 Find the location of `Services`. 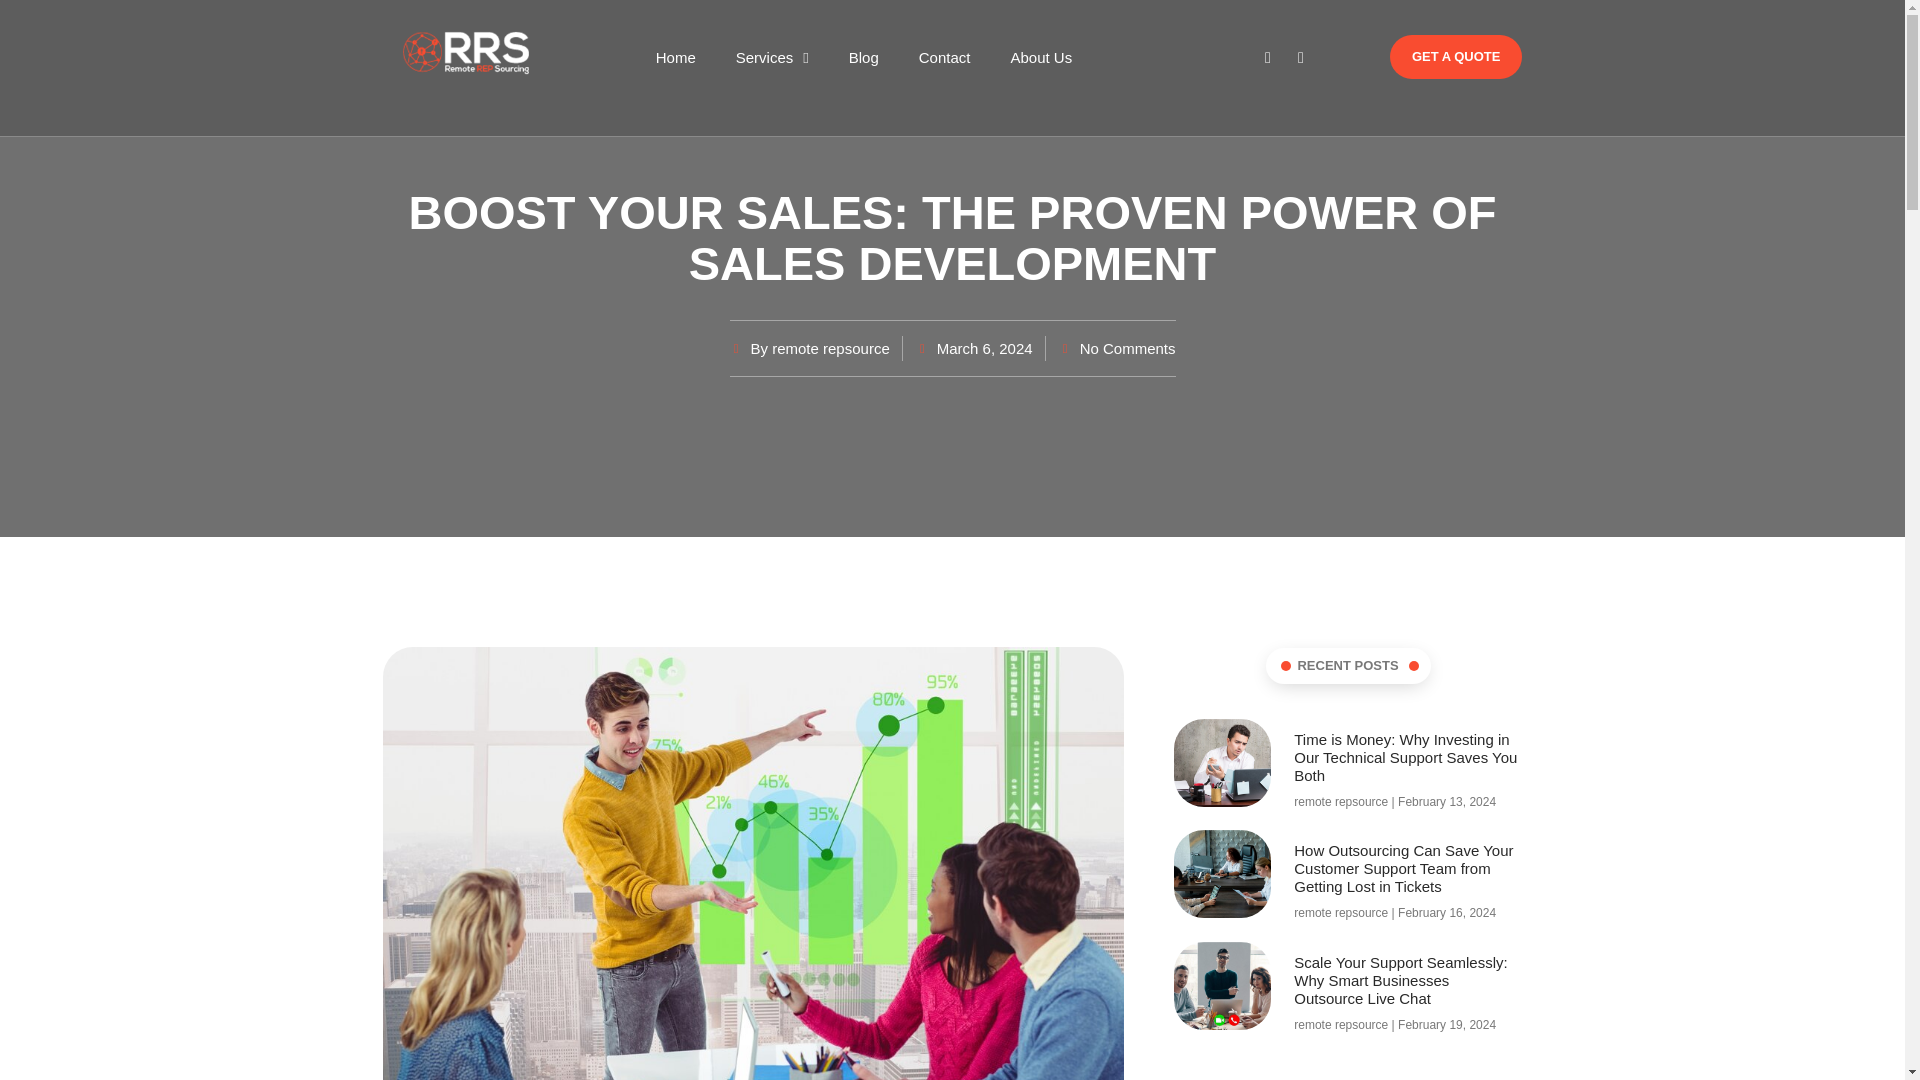

Services is located at coordinates (772, 57).